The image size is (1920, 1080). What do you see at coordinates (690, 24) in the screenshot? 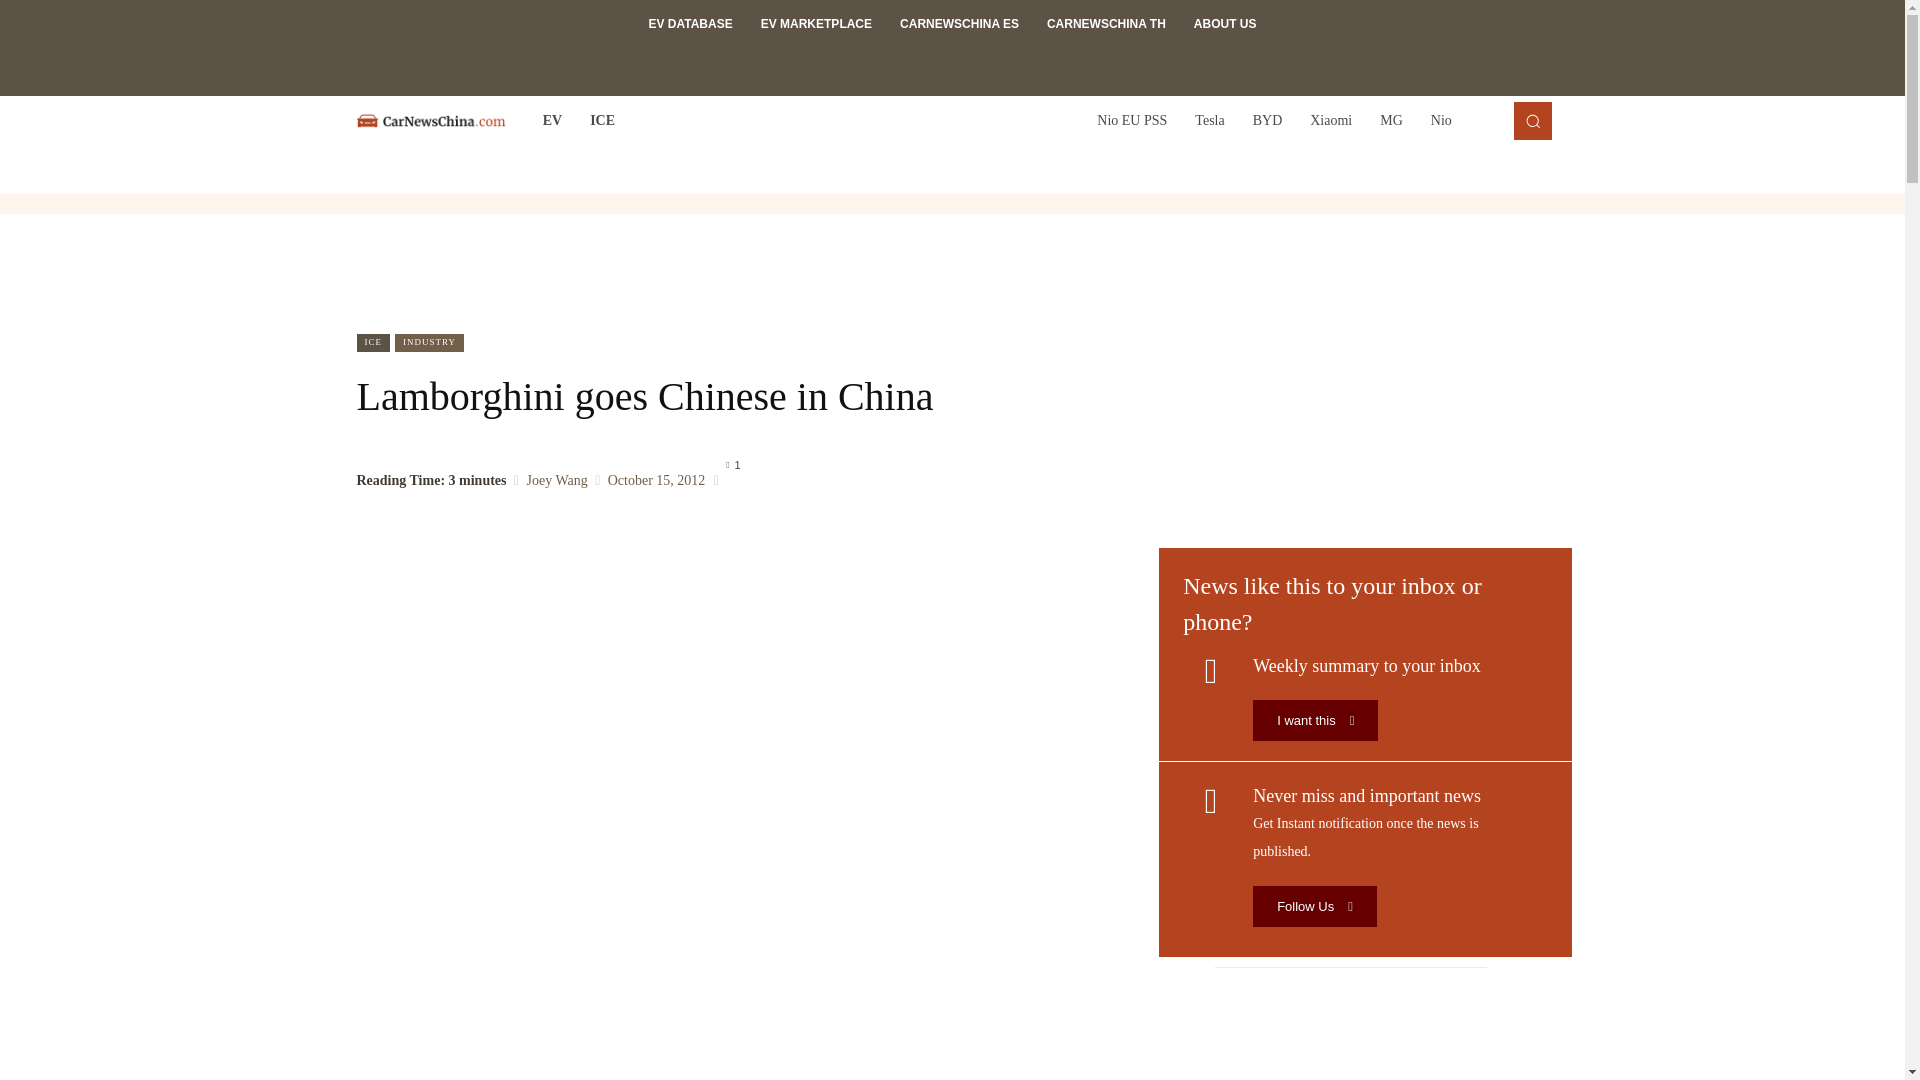
I see `EV DATABASE` at bounding box center [690, 24].